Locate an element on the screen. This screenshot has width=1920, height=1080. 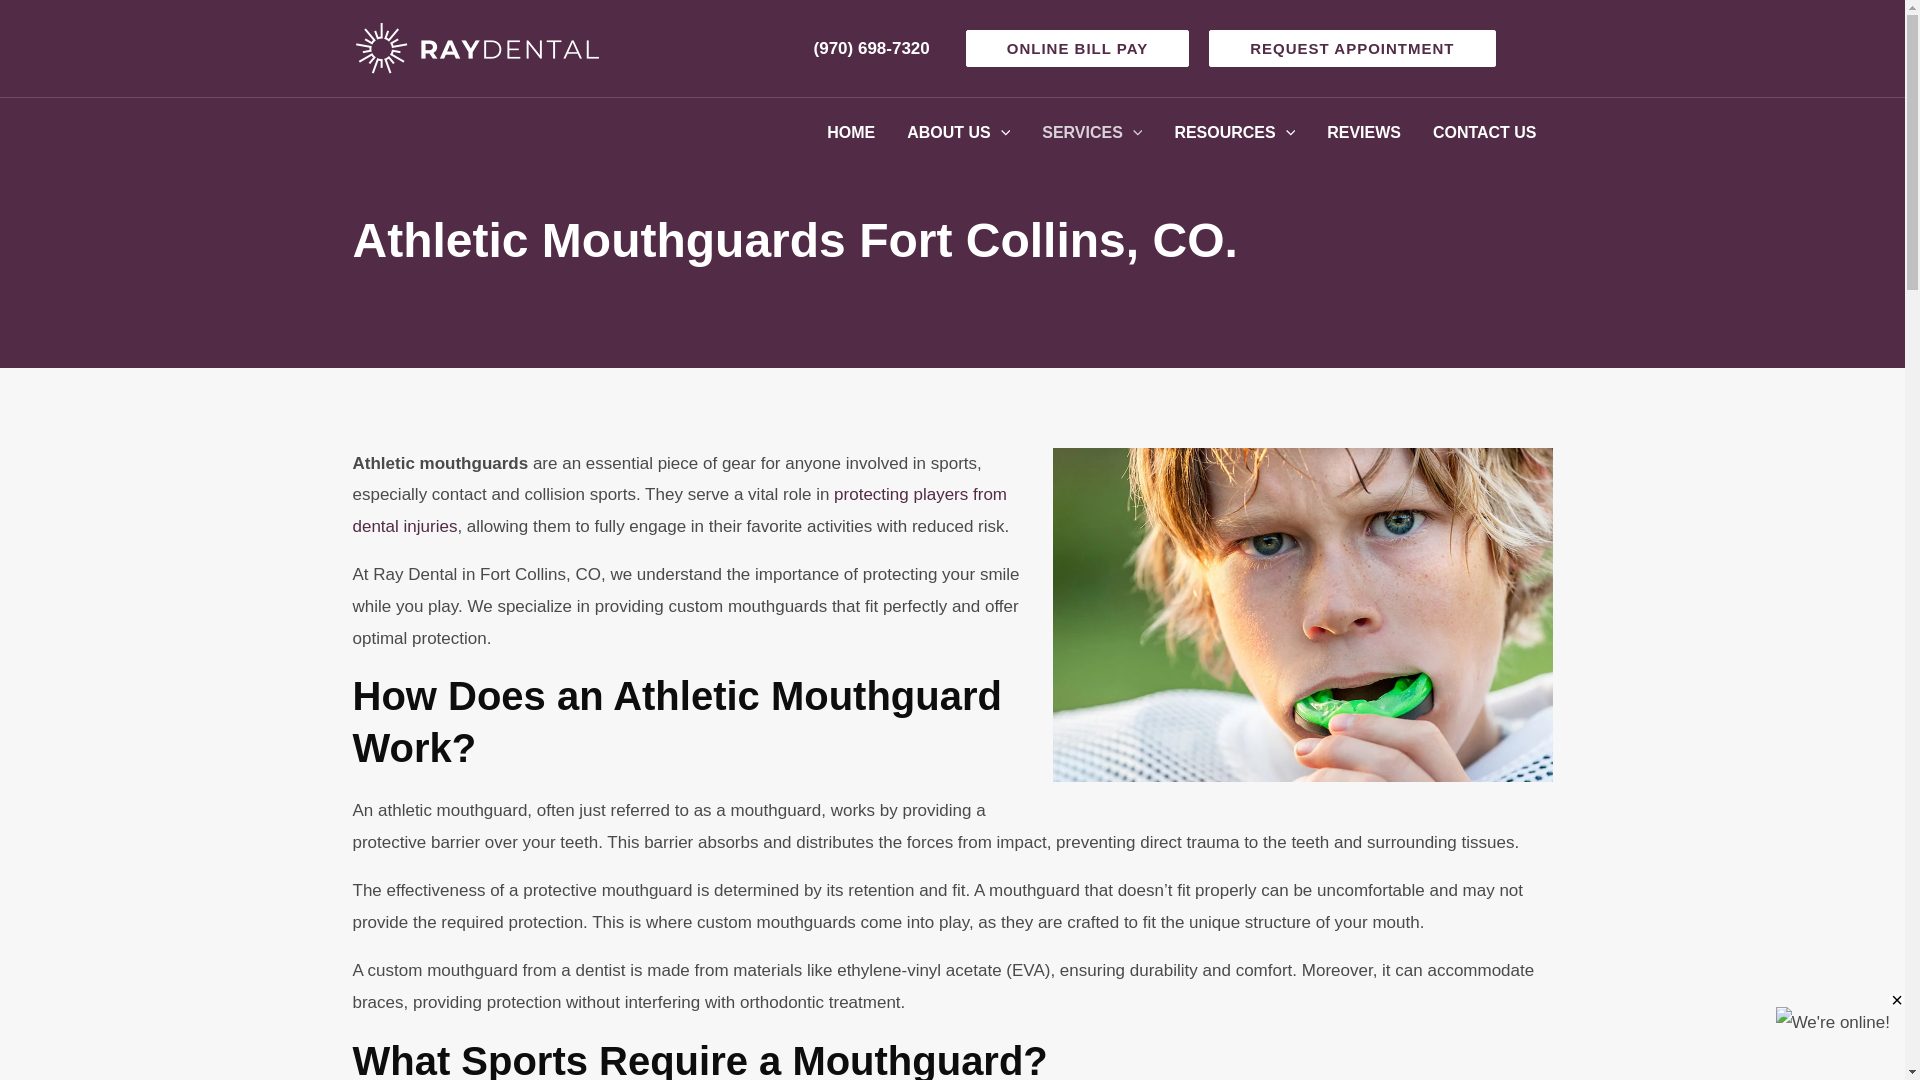
ONLINE BILL PAY is located at coordinates (1076, 48).